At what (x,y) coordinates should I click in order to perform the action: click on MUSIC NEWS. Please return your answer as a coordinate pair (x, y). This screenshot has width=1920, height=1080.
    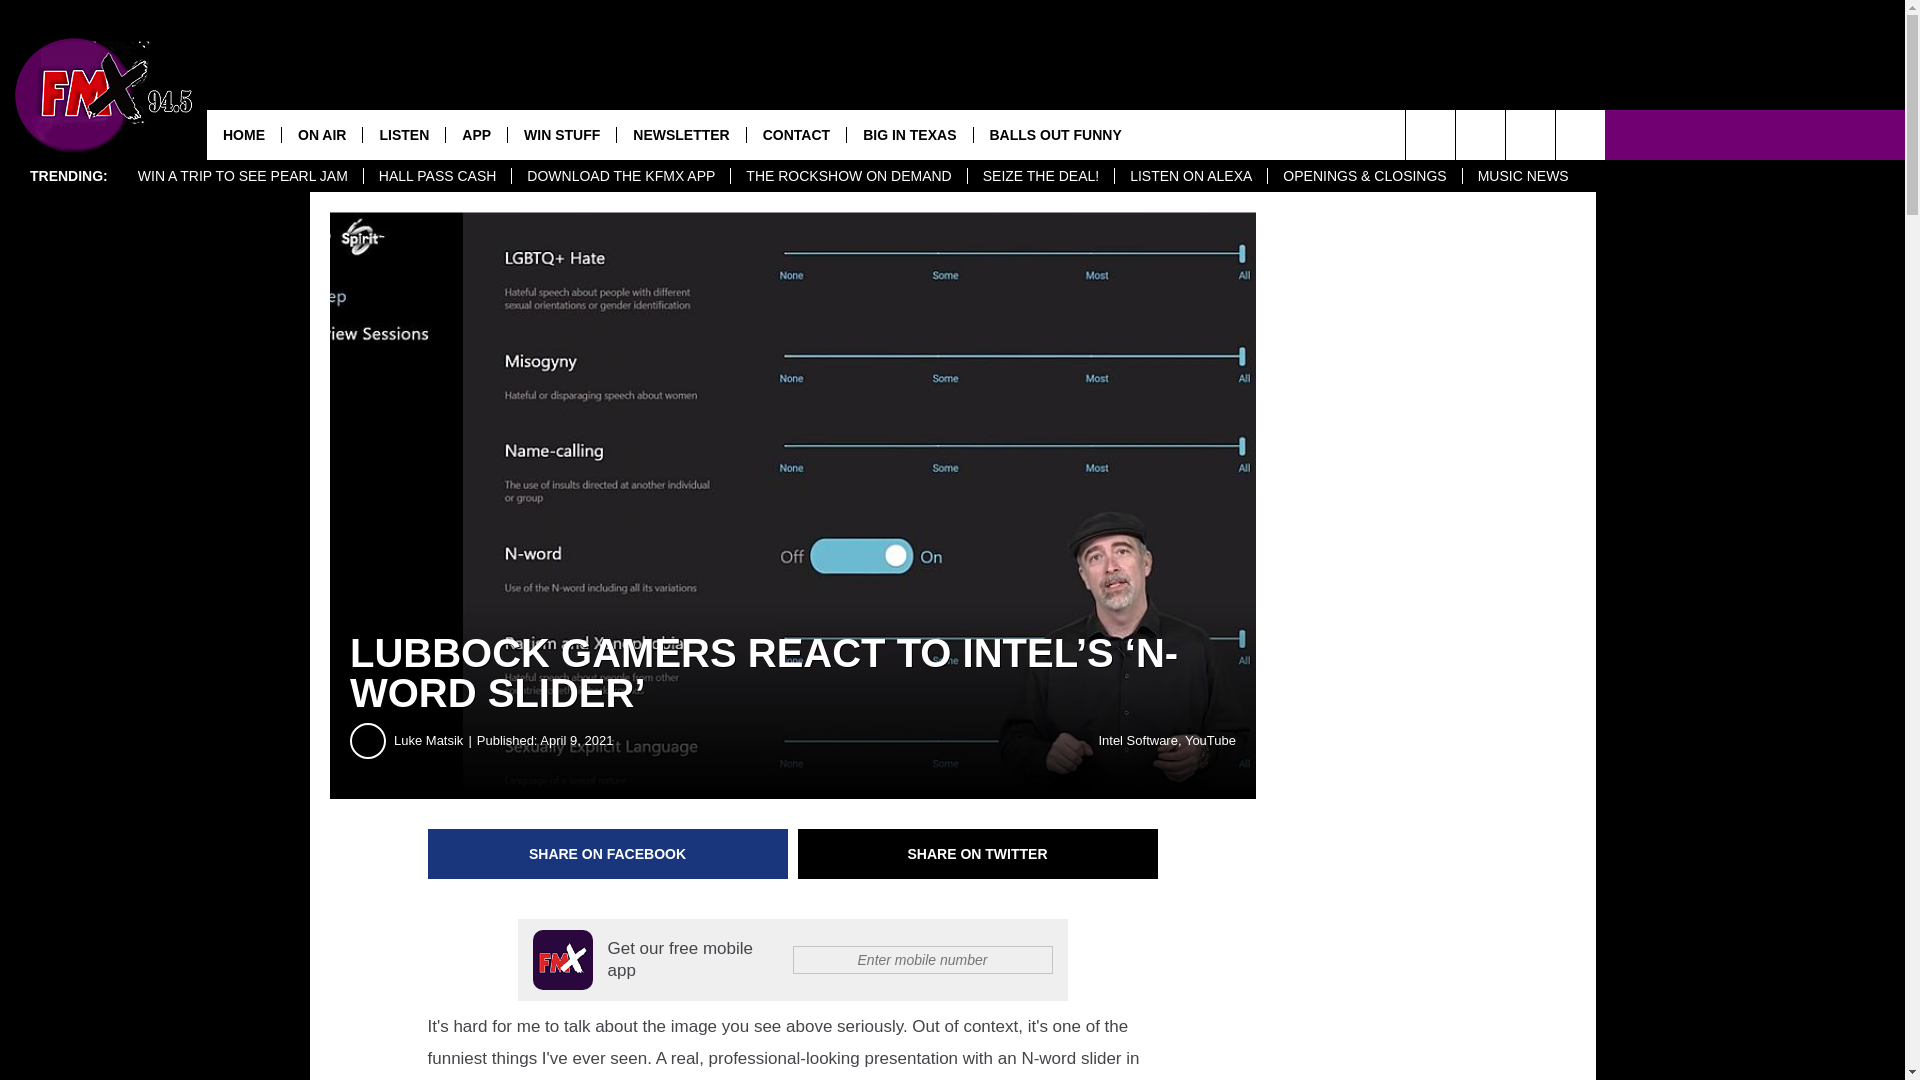
    Looking at the image, I should click on (1522, 176).